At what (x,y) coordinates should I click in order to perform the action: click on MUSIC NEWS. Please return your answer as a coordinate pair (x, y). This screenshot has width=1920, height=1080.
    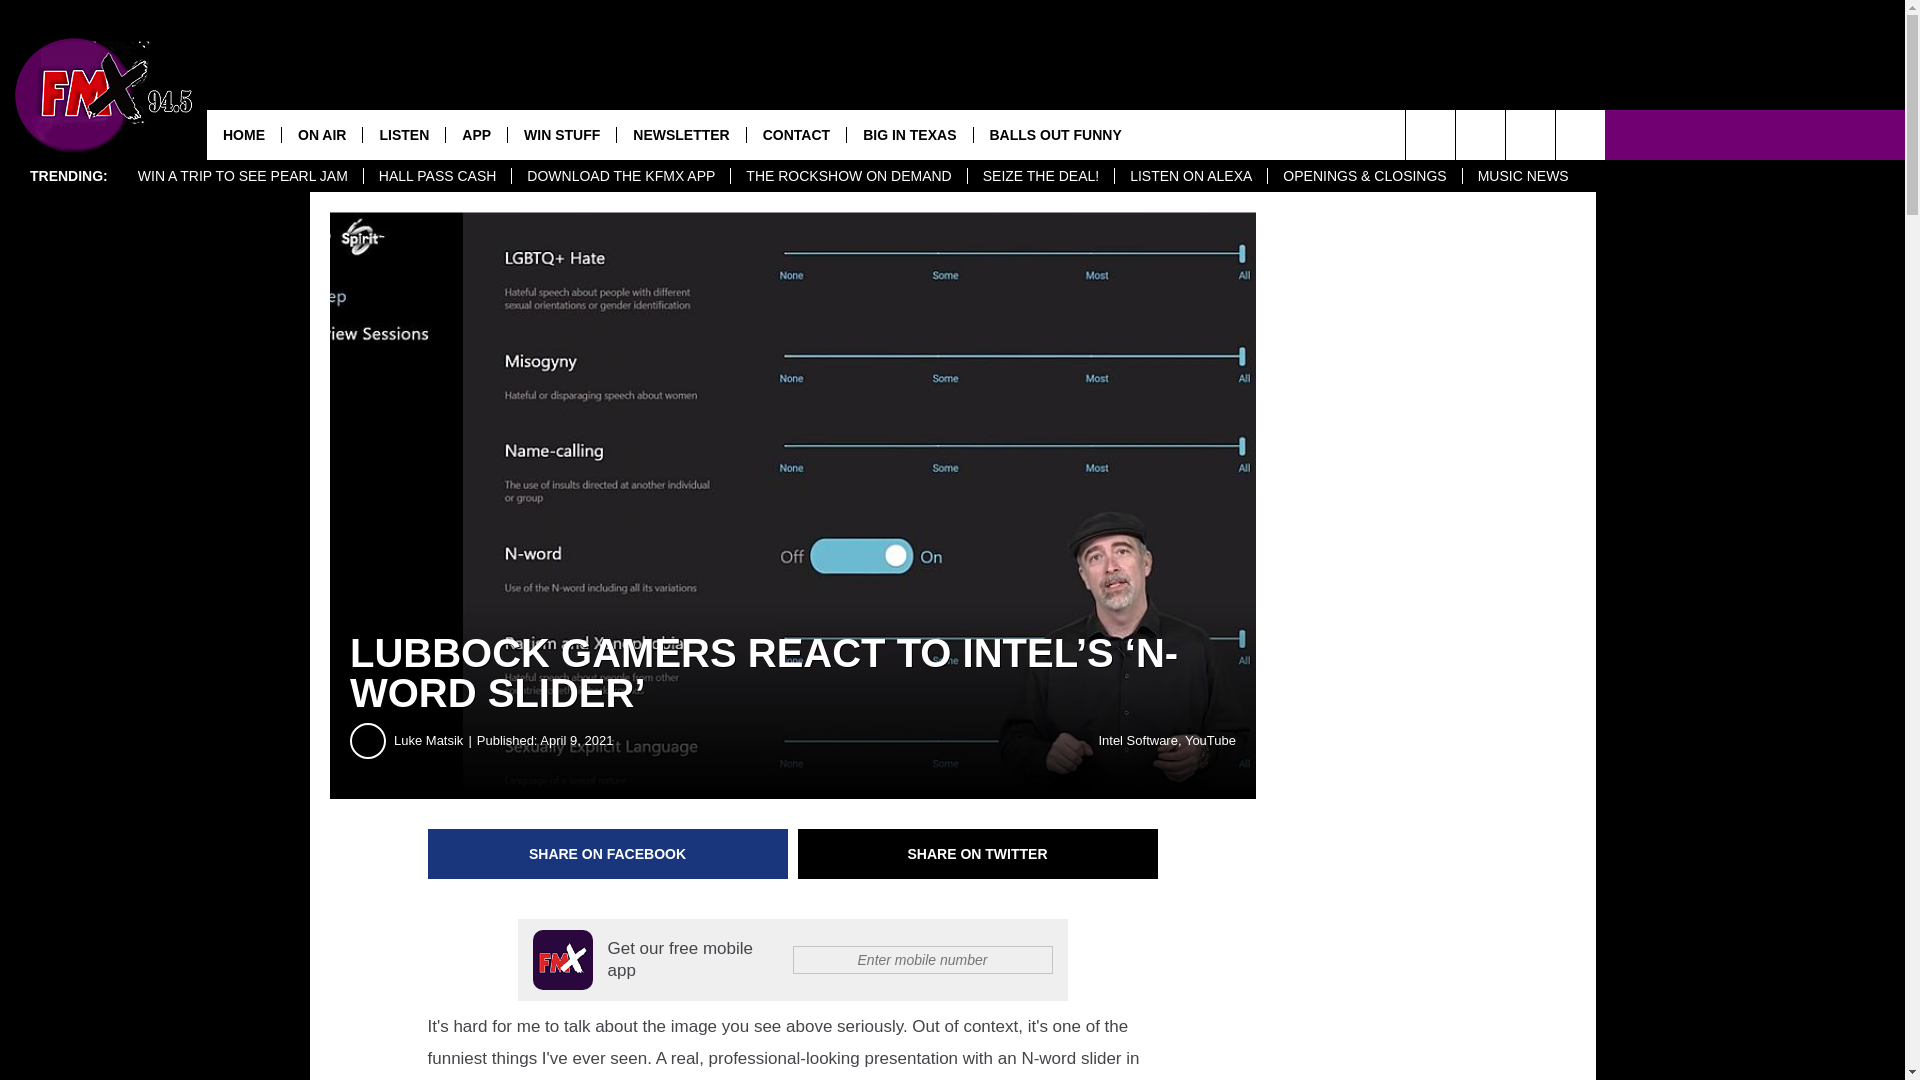
    Looking at the image, I should click on (1522, 176).